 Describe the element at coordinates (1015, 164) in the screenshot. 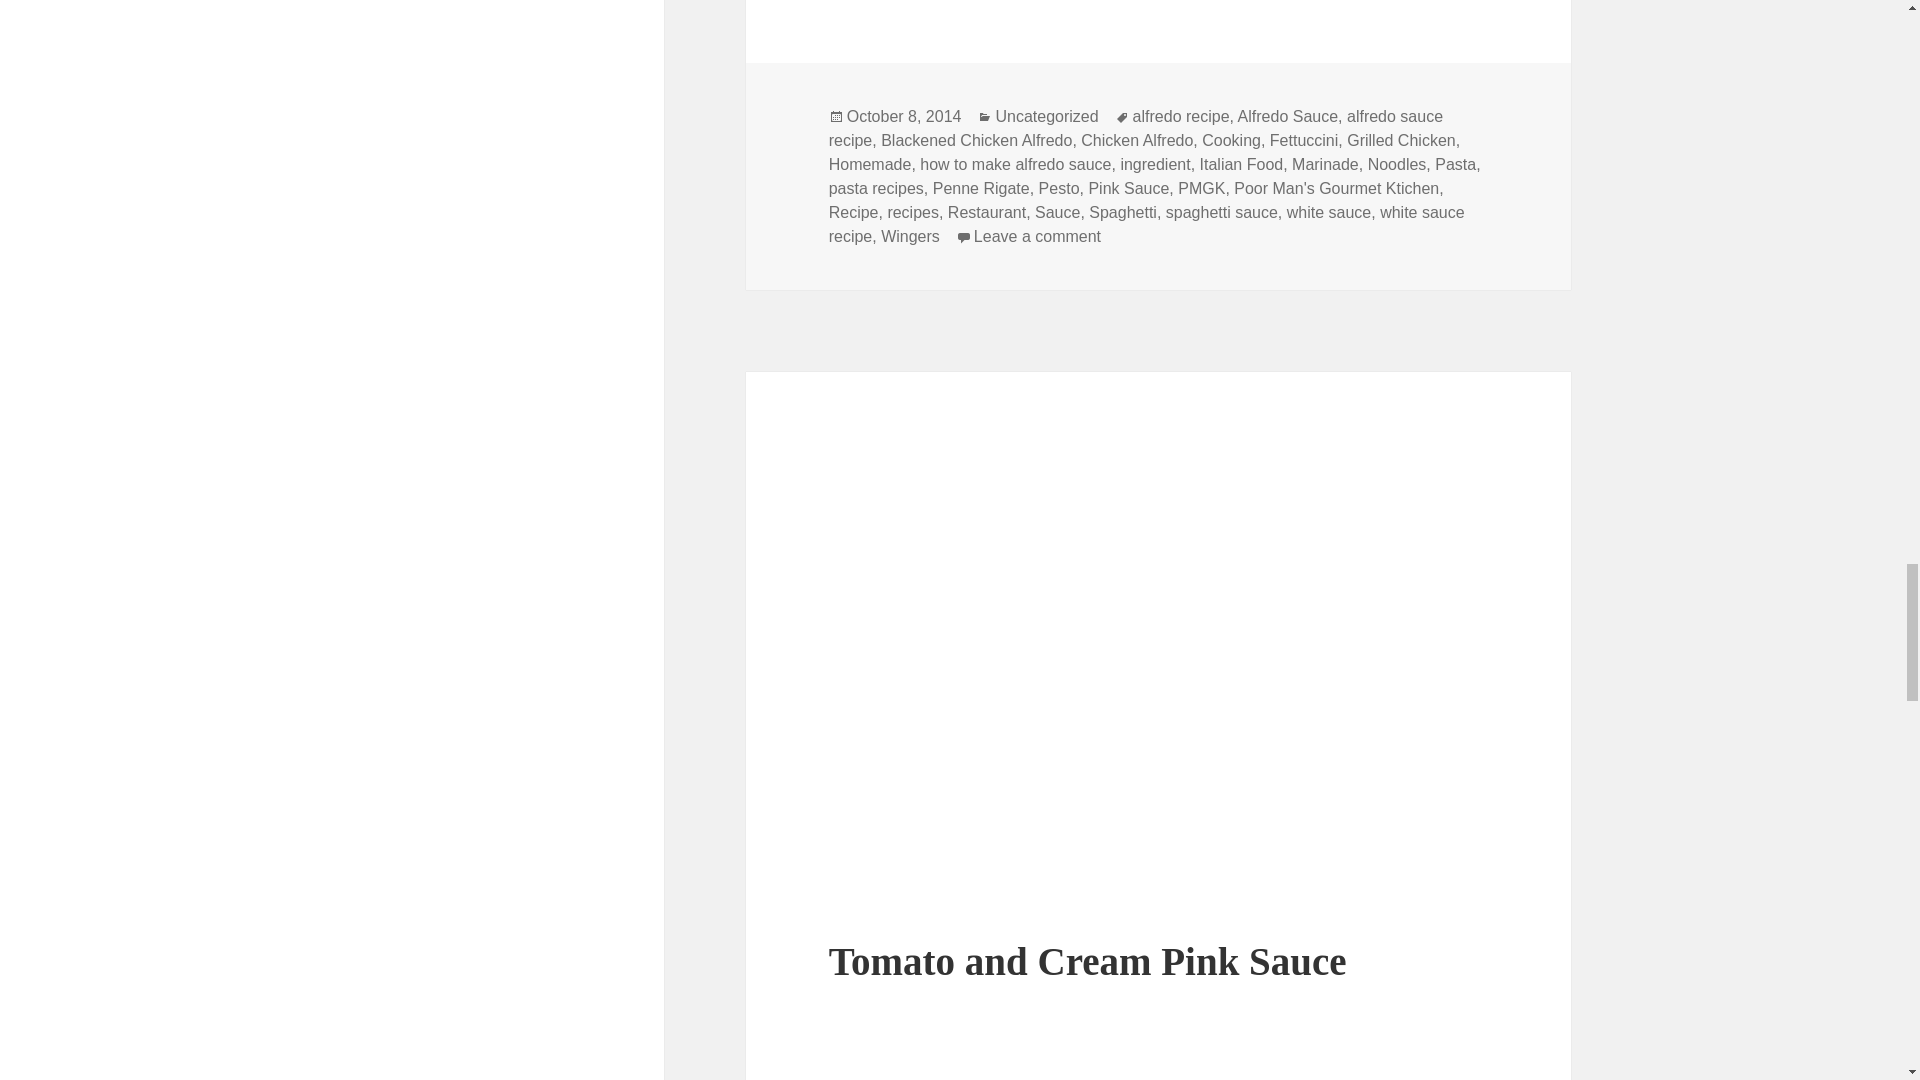

I see `how to make alfredo sauce` at that location.